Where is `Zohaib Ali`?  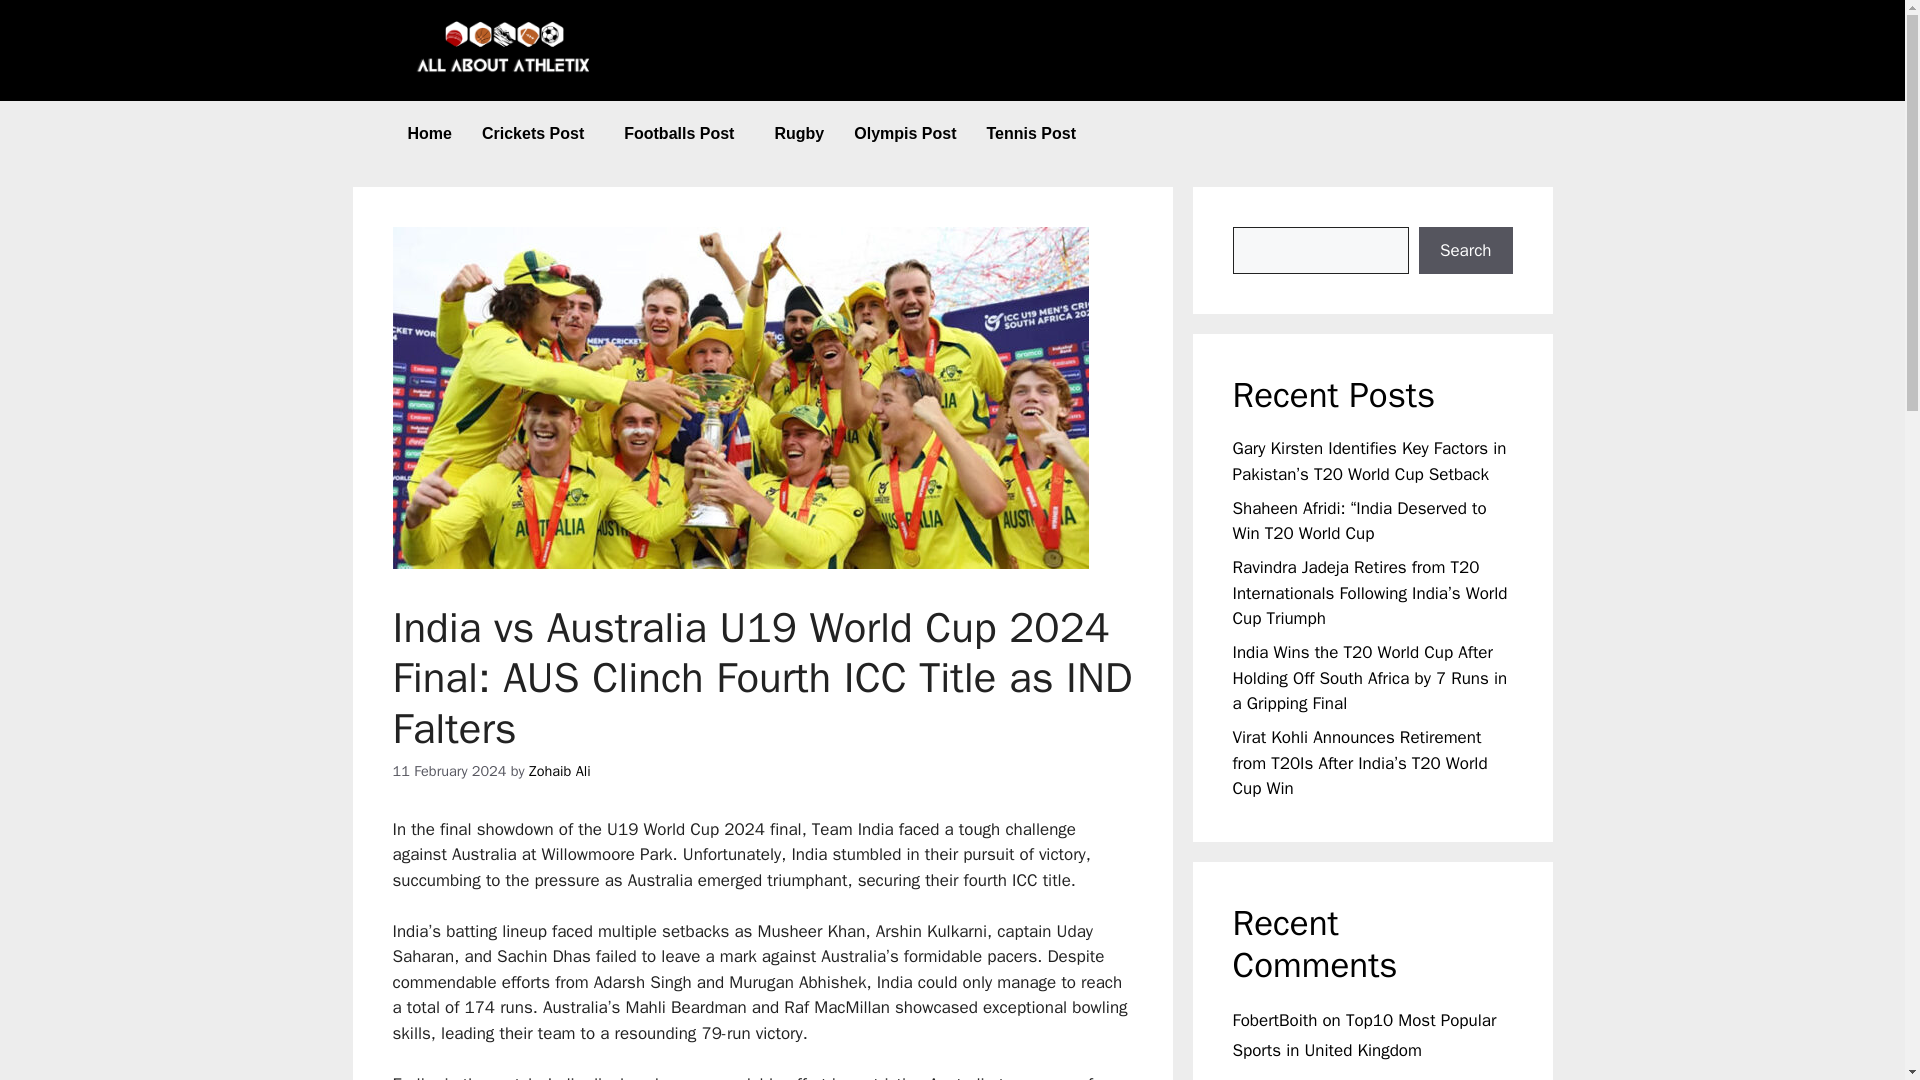 Zohaib Ali is located at coordinates (560, 770).